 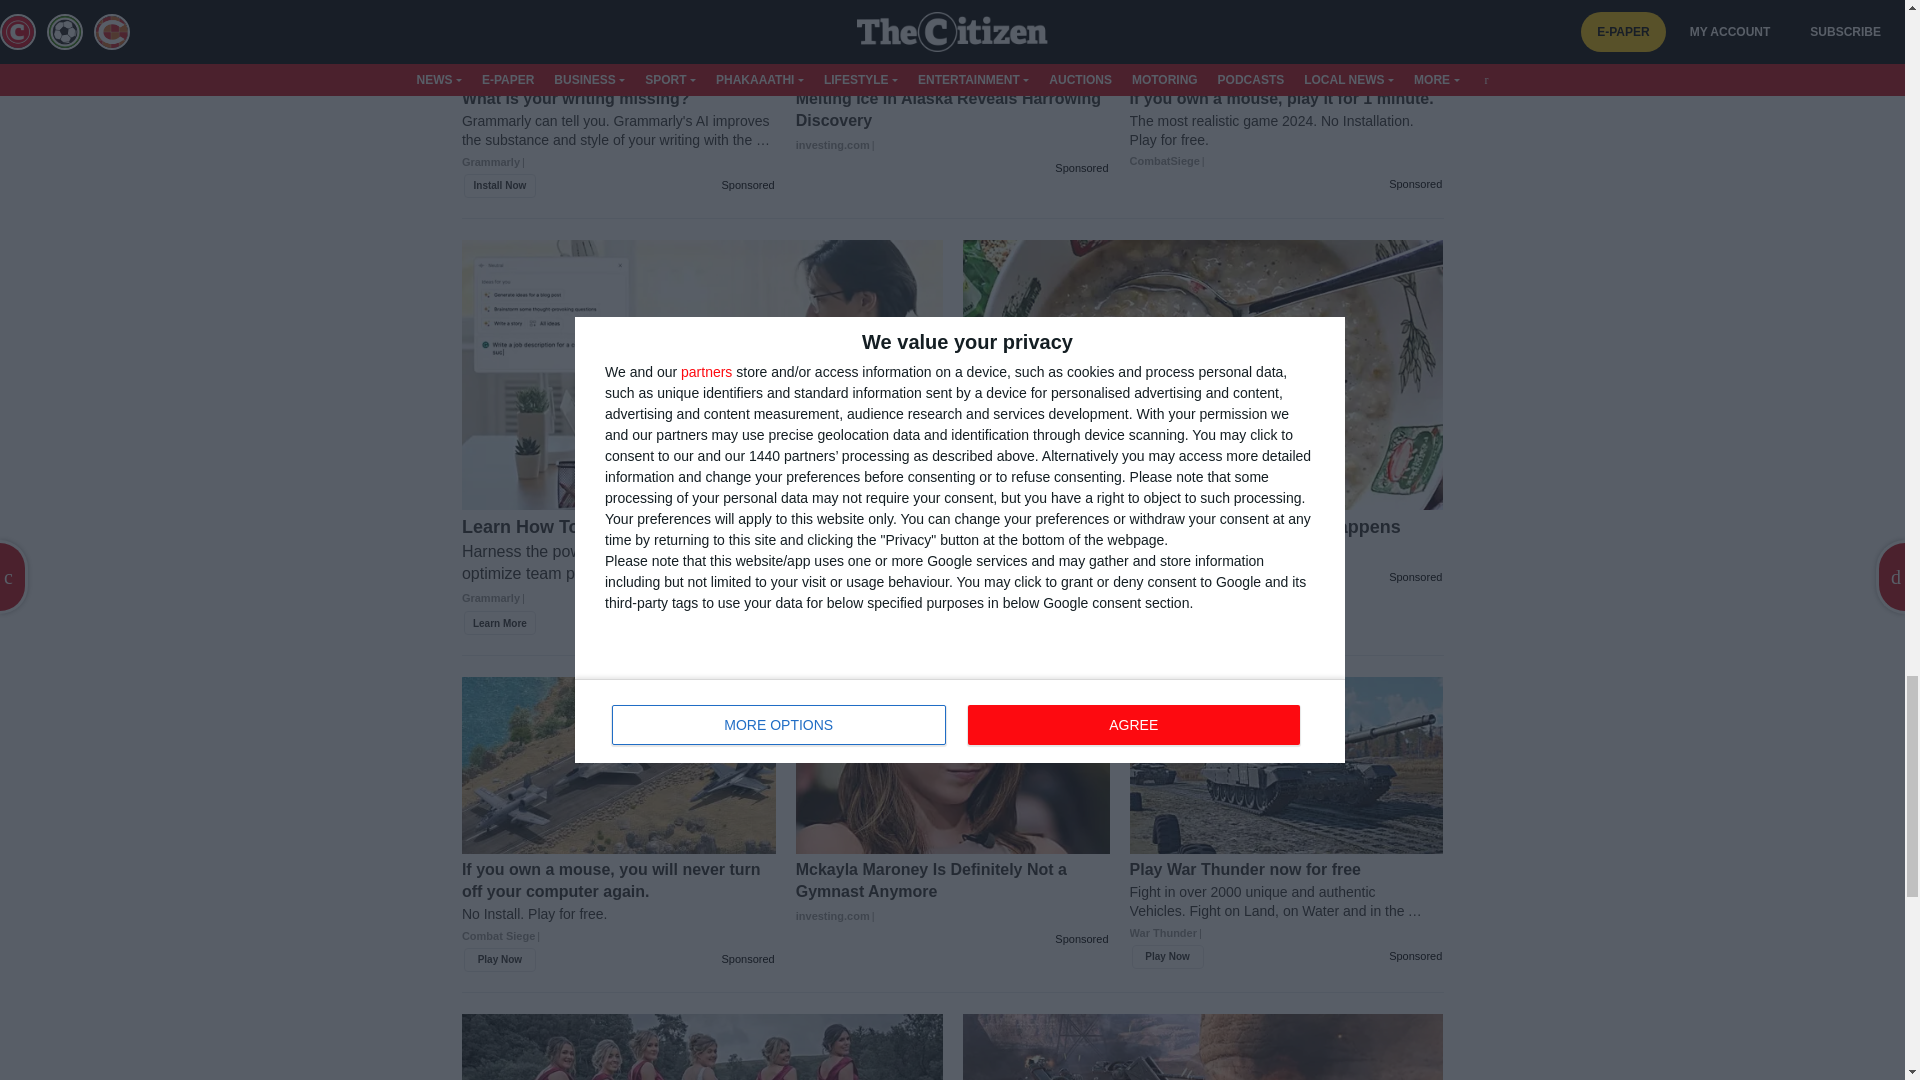 I want to click on If you own a mouse, play it for 1 minute., so click(x=1286, y=129).